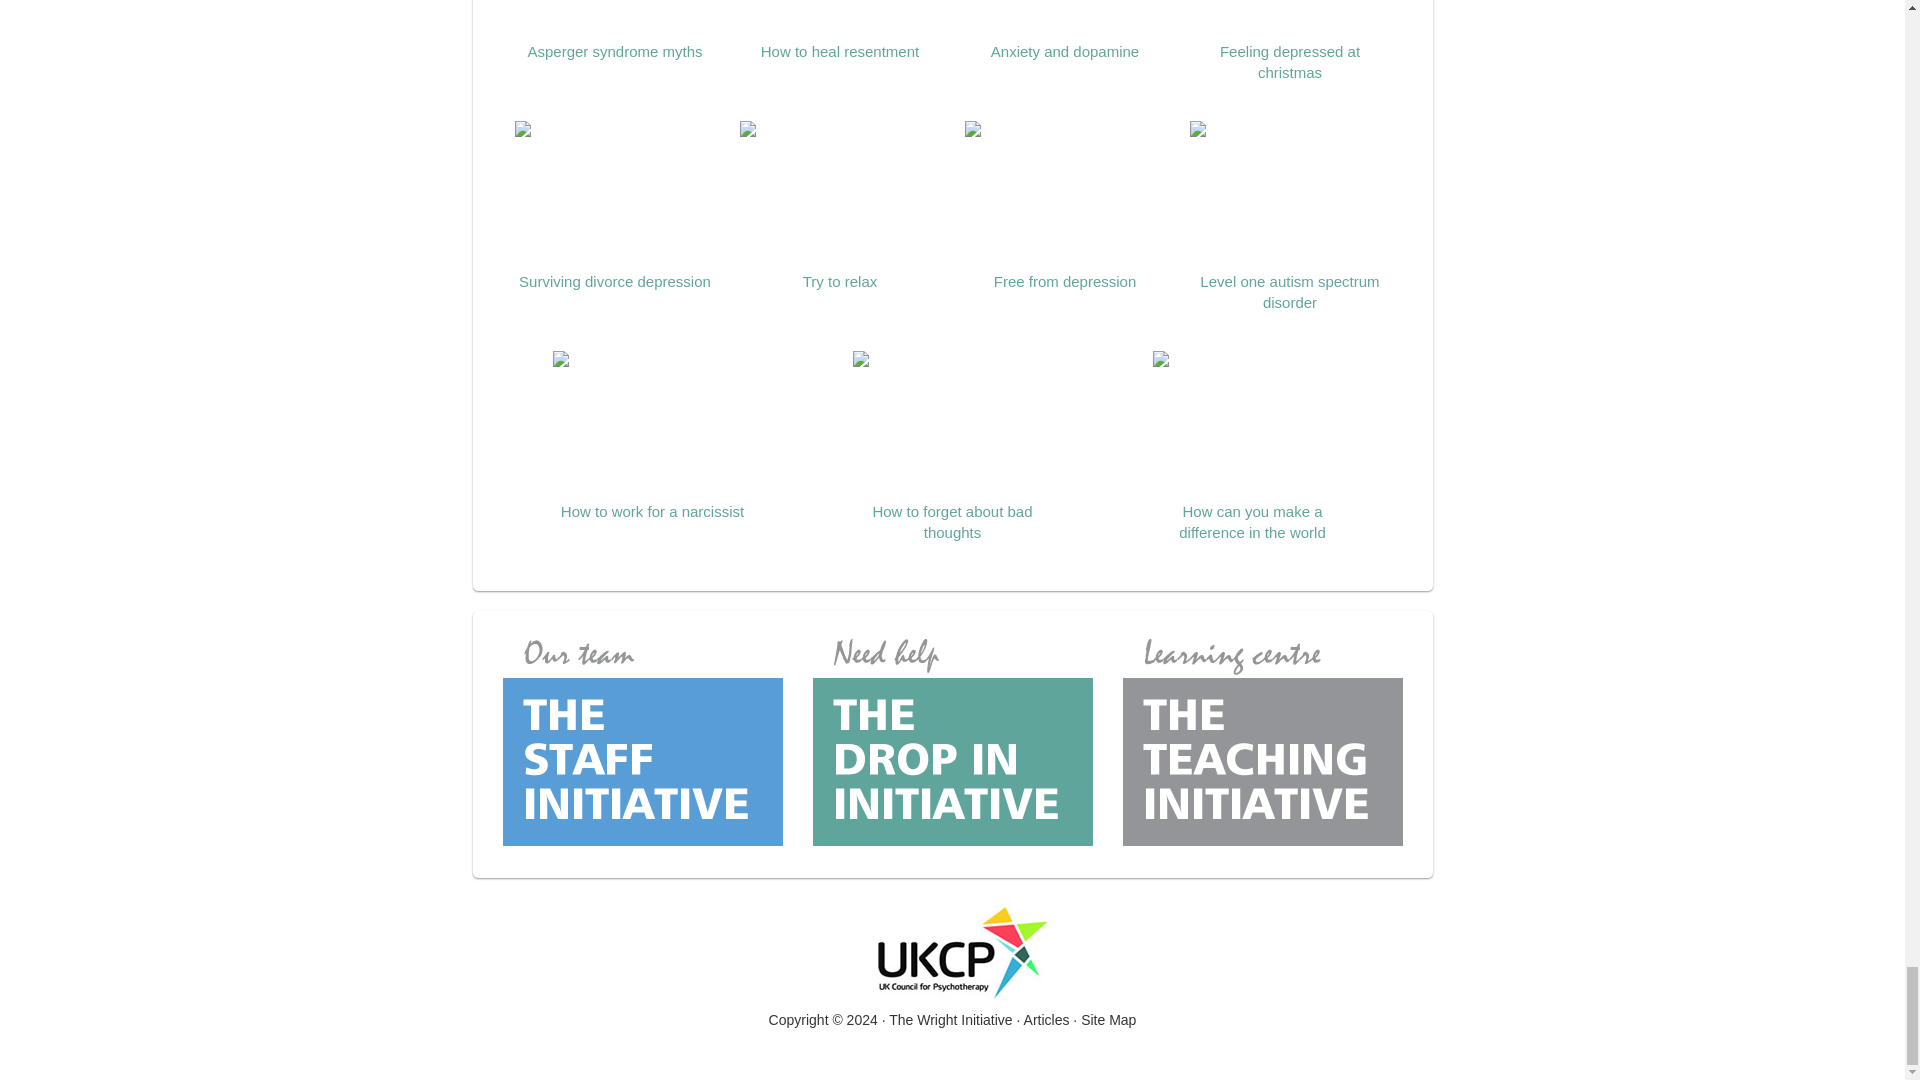 Image resolution: width=1920 pixels, height=1080 pixels. Describe the element at coordinates (614, 30) in the screenshot. I see `Asperger syndrome myths` at that location.